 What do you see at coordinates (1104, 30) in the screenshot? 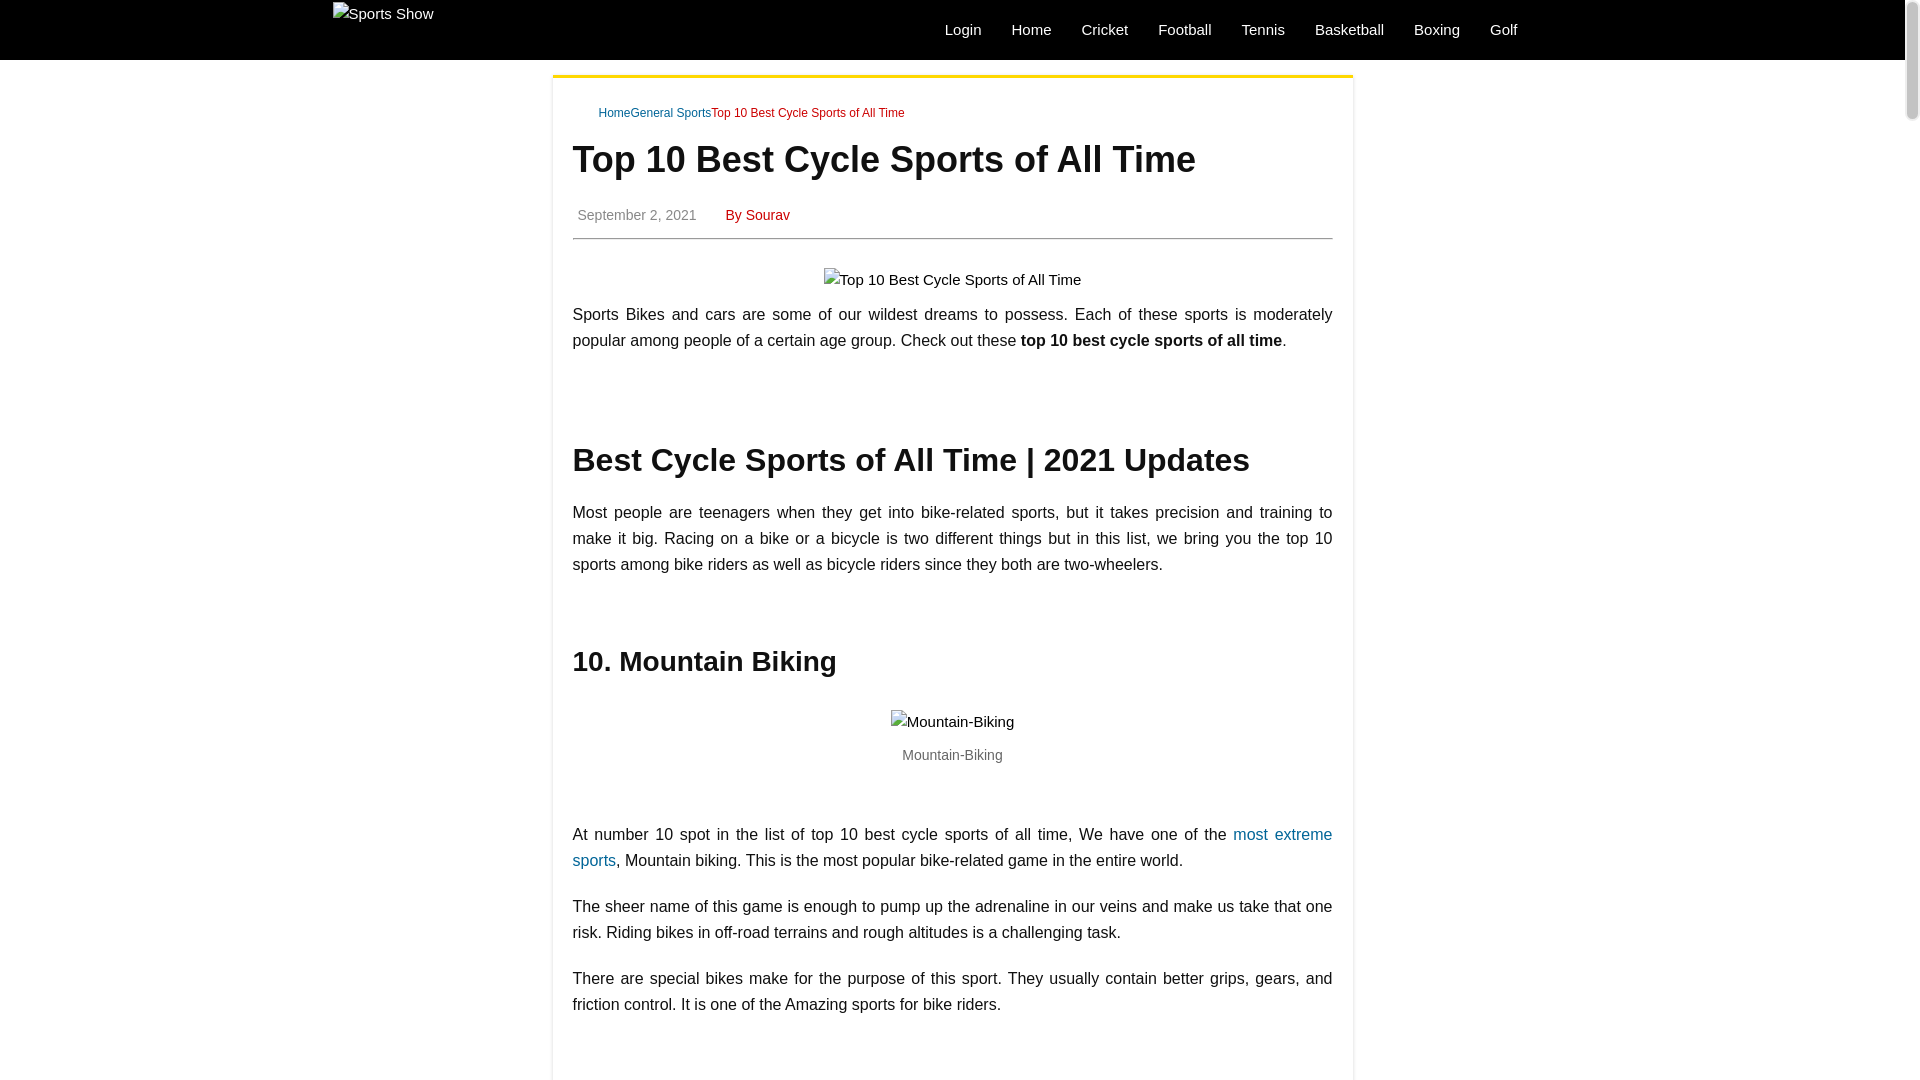
I see `Cricket` at bounding box center [1104, 30].